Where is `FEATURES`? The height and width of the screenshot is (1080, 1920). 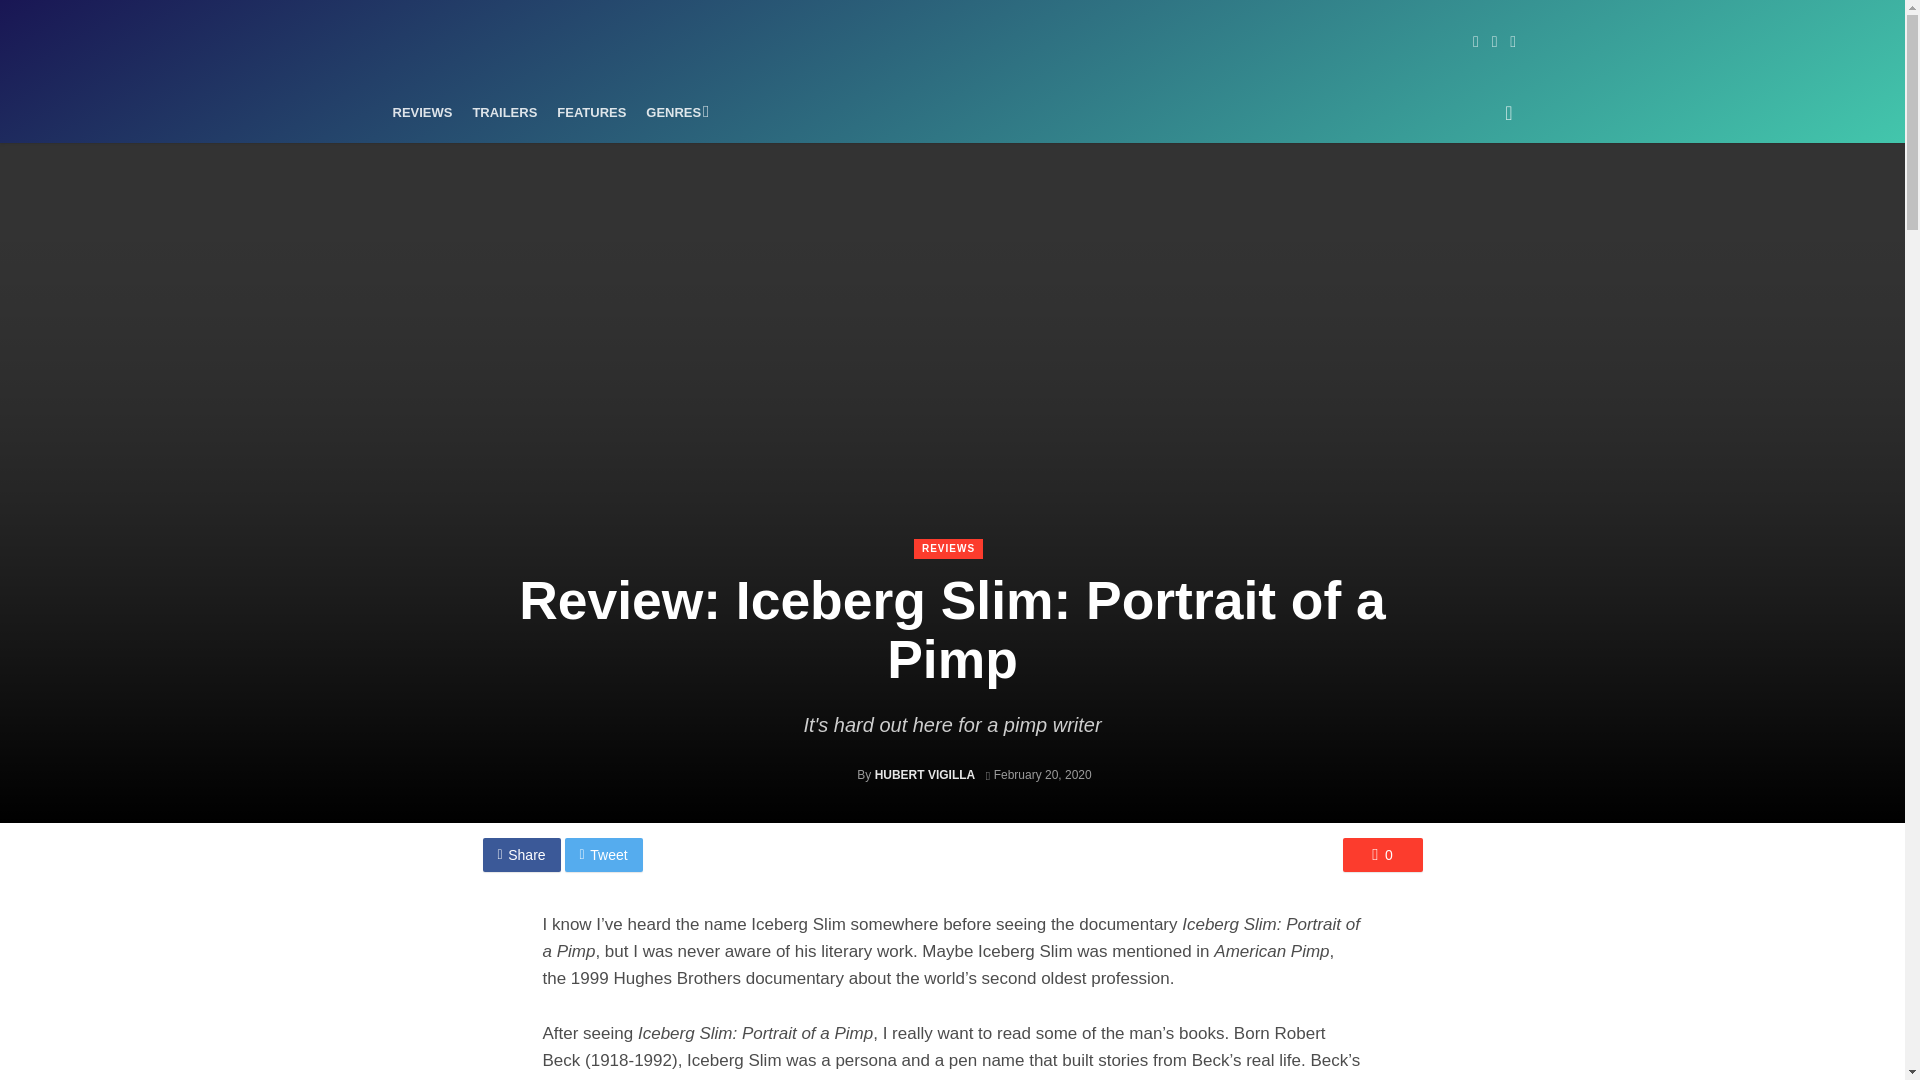
FEATURES is located at coordinates (591, 112).